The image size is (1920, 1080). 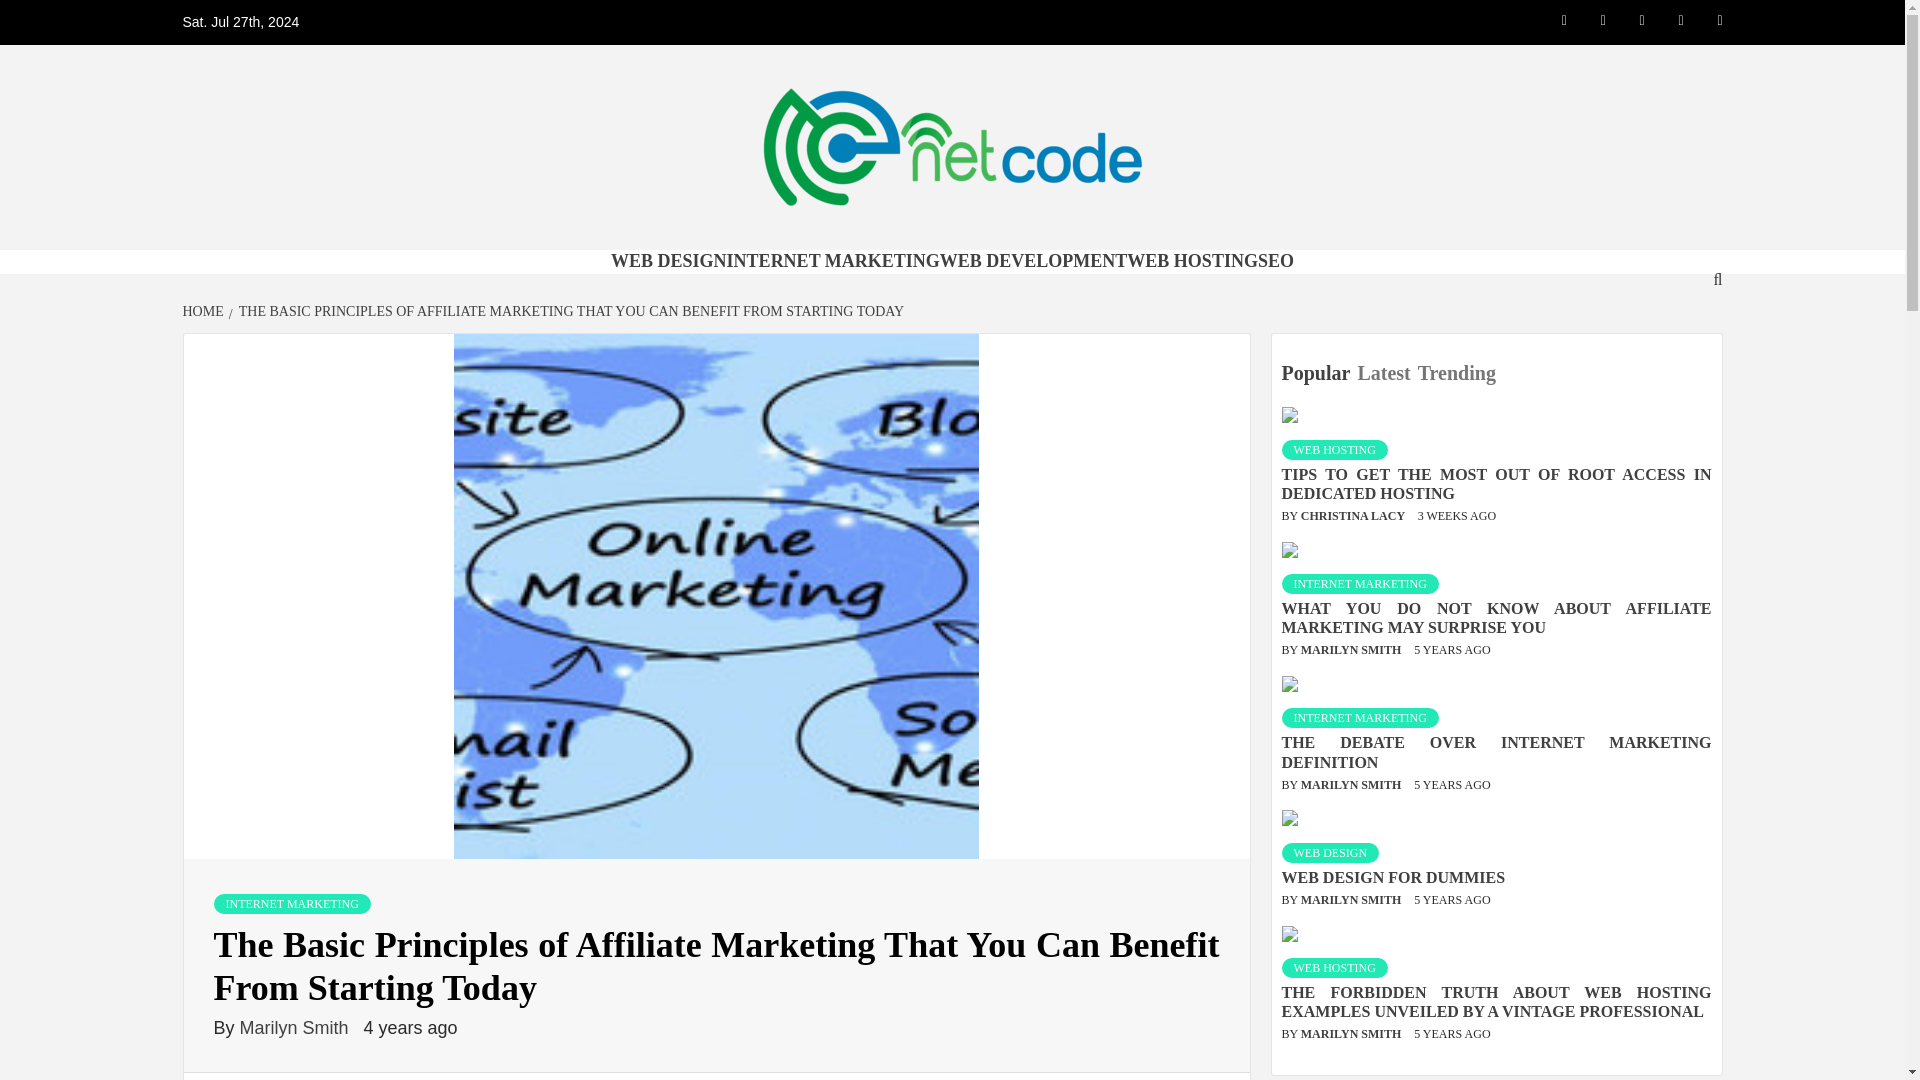 I want to click on INTERNET MARKETING, so click(x=834, y=260).